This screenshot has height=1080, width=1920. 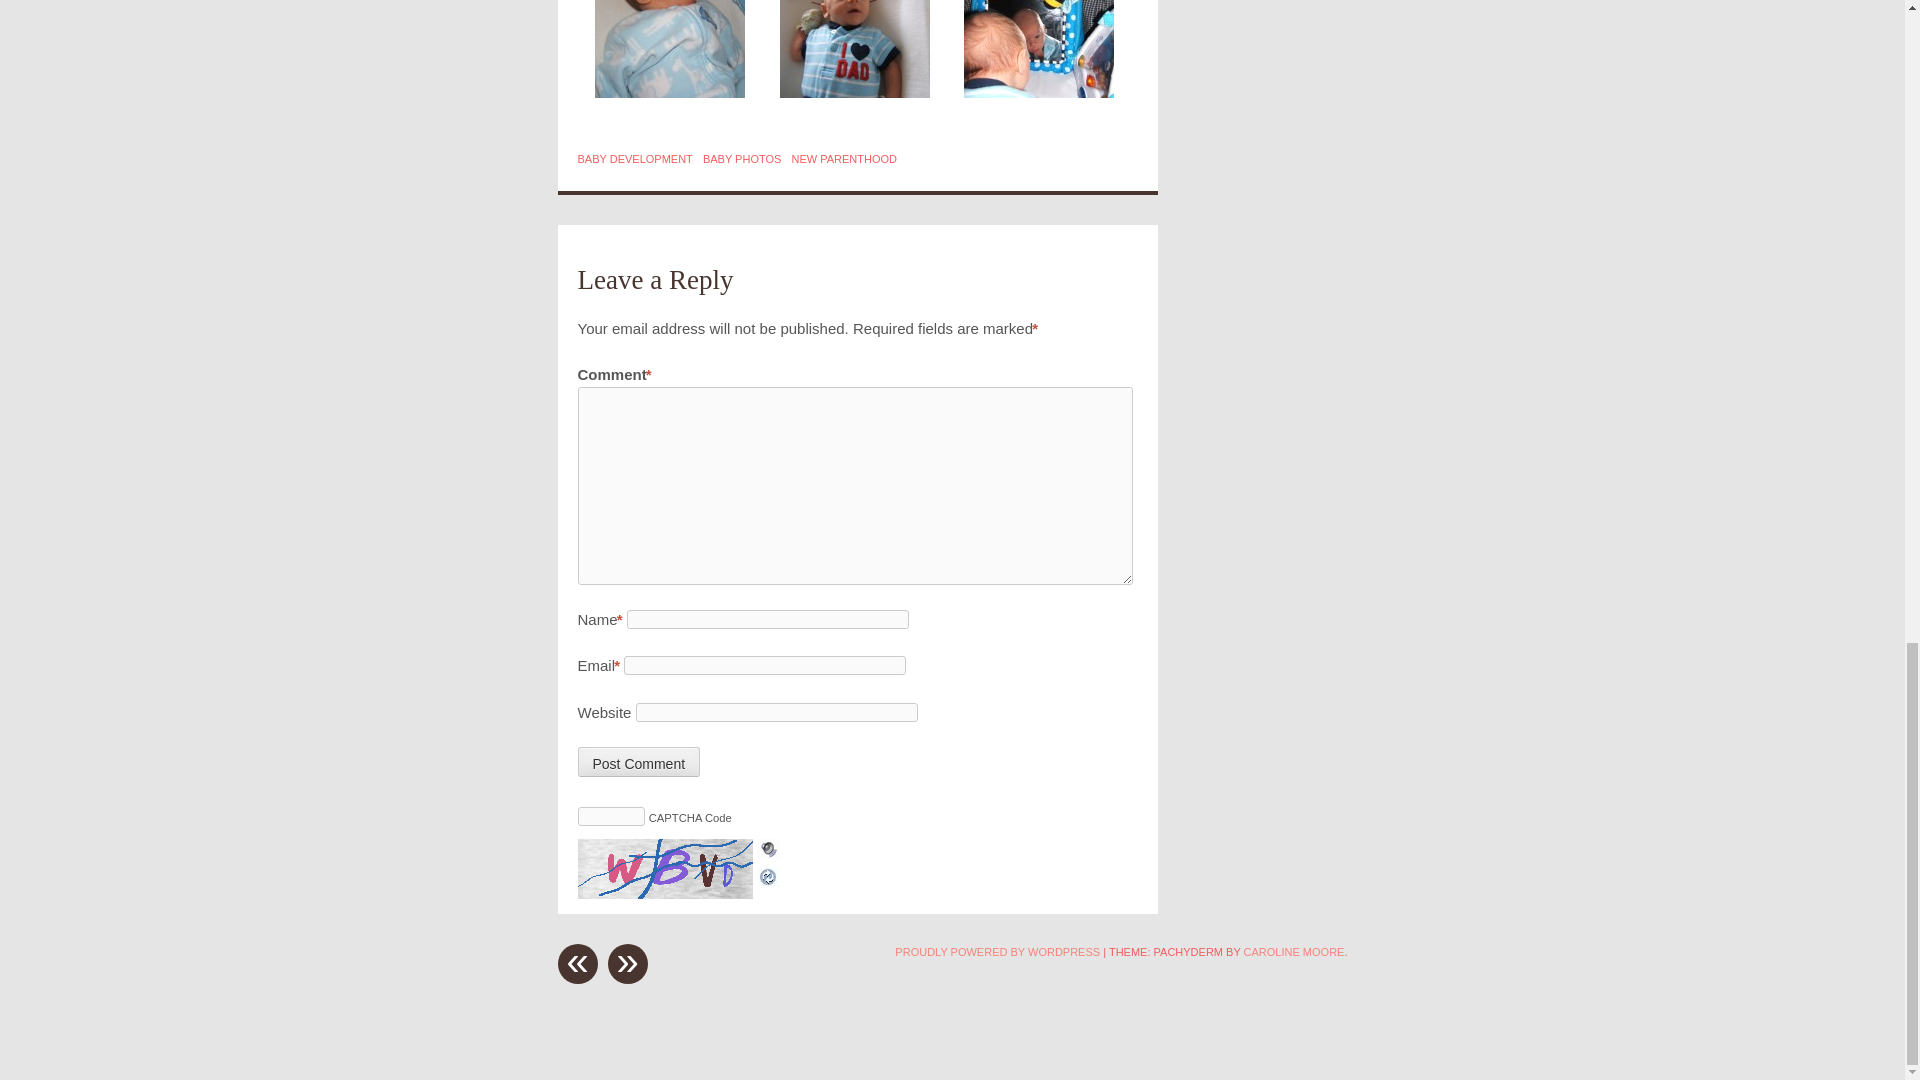 What do you see at coordinates (635, 159) in the screenshot?
I see `BABY DEVELOPMENT` at bounding box center [635, 159].